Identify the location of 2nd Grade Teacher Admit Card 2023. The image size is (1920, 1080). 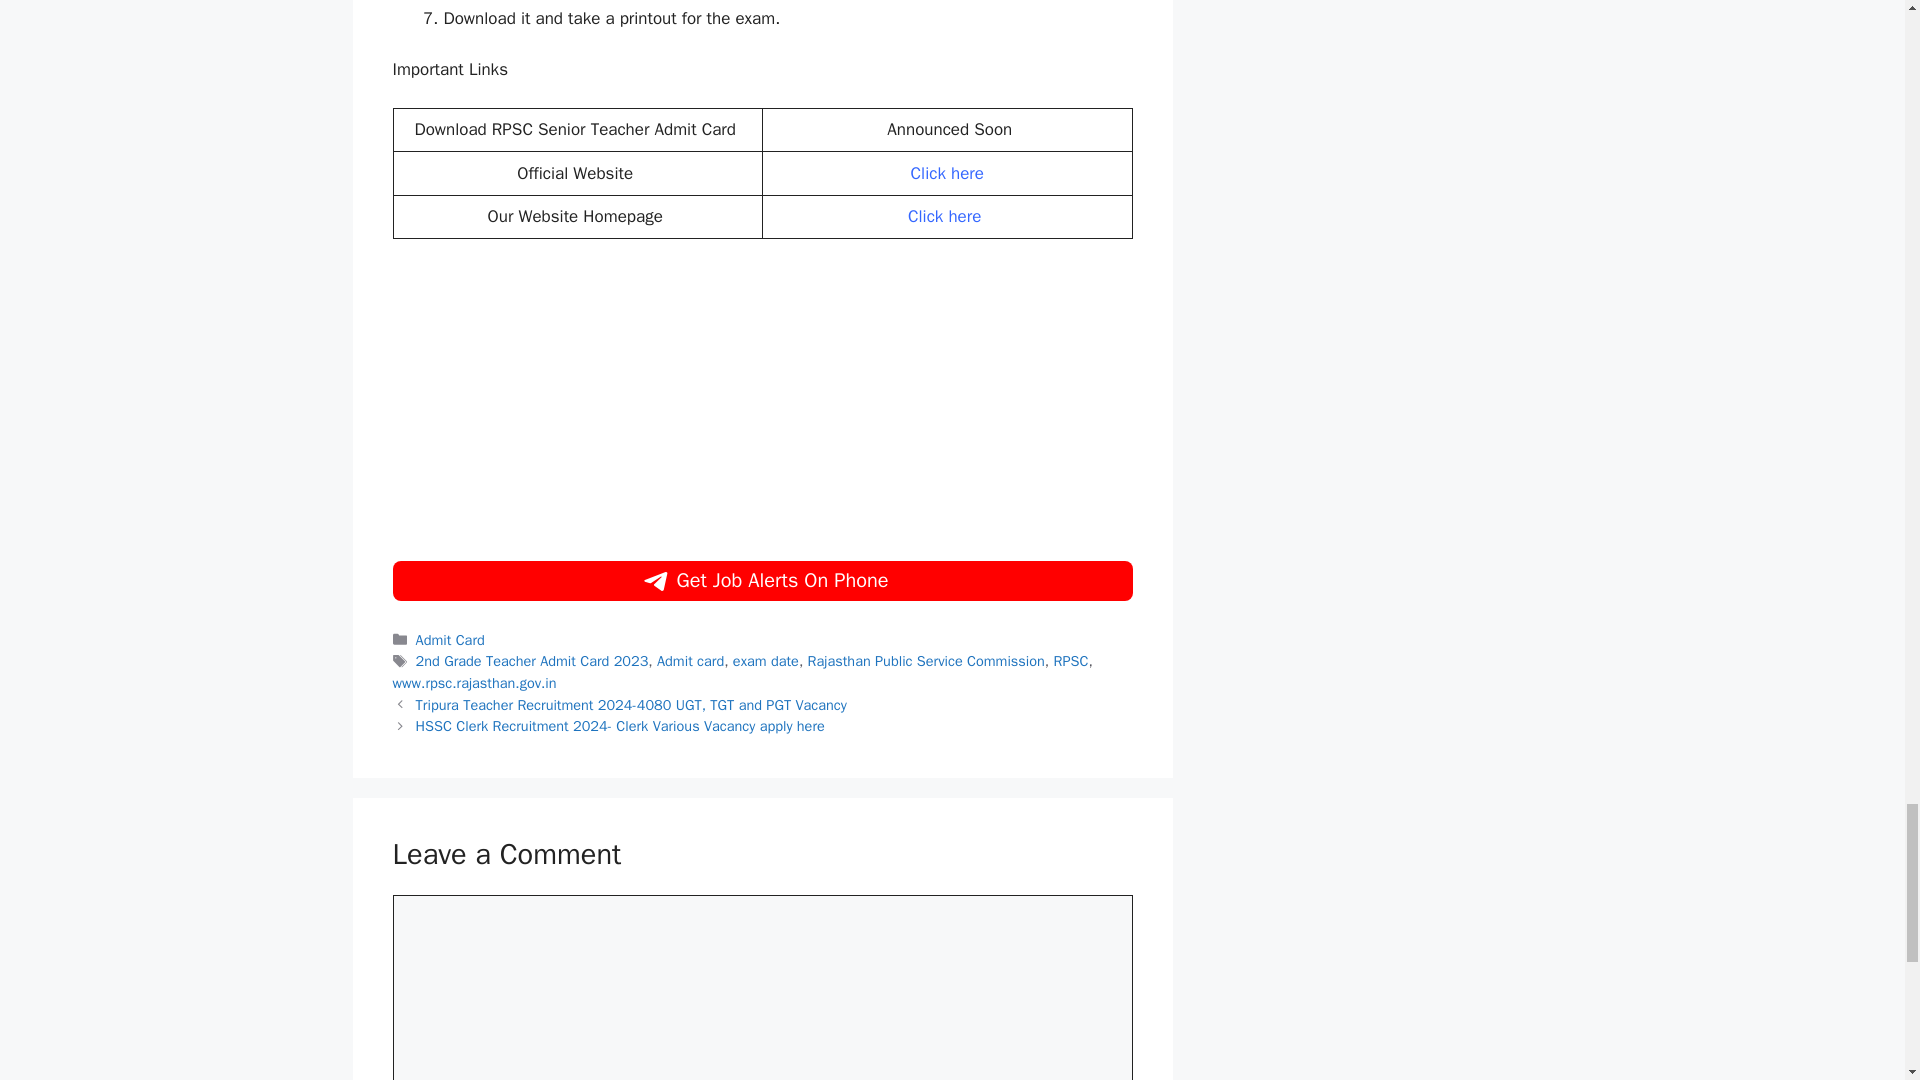
(532, 660).